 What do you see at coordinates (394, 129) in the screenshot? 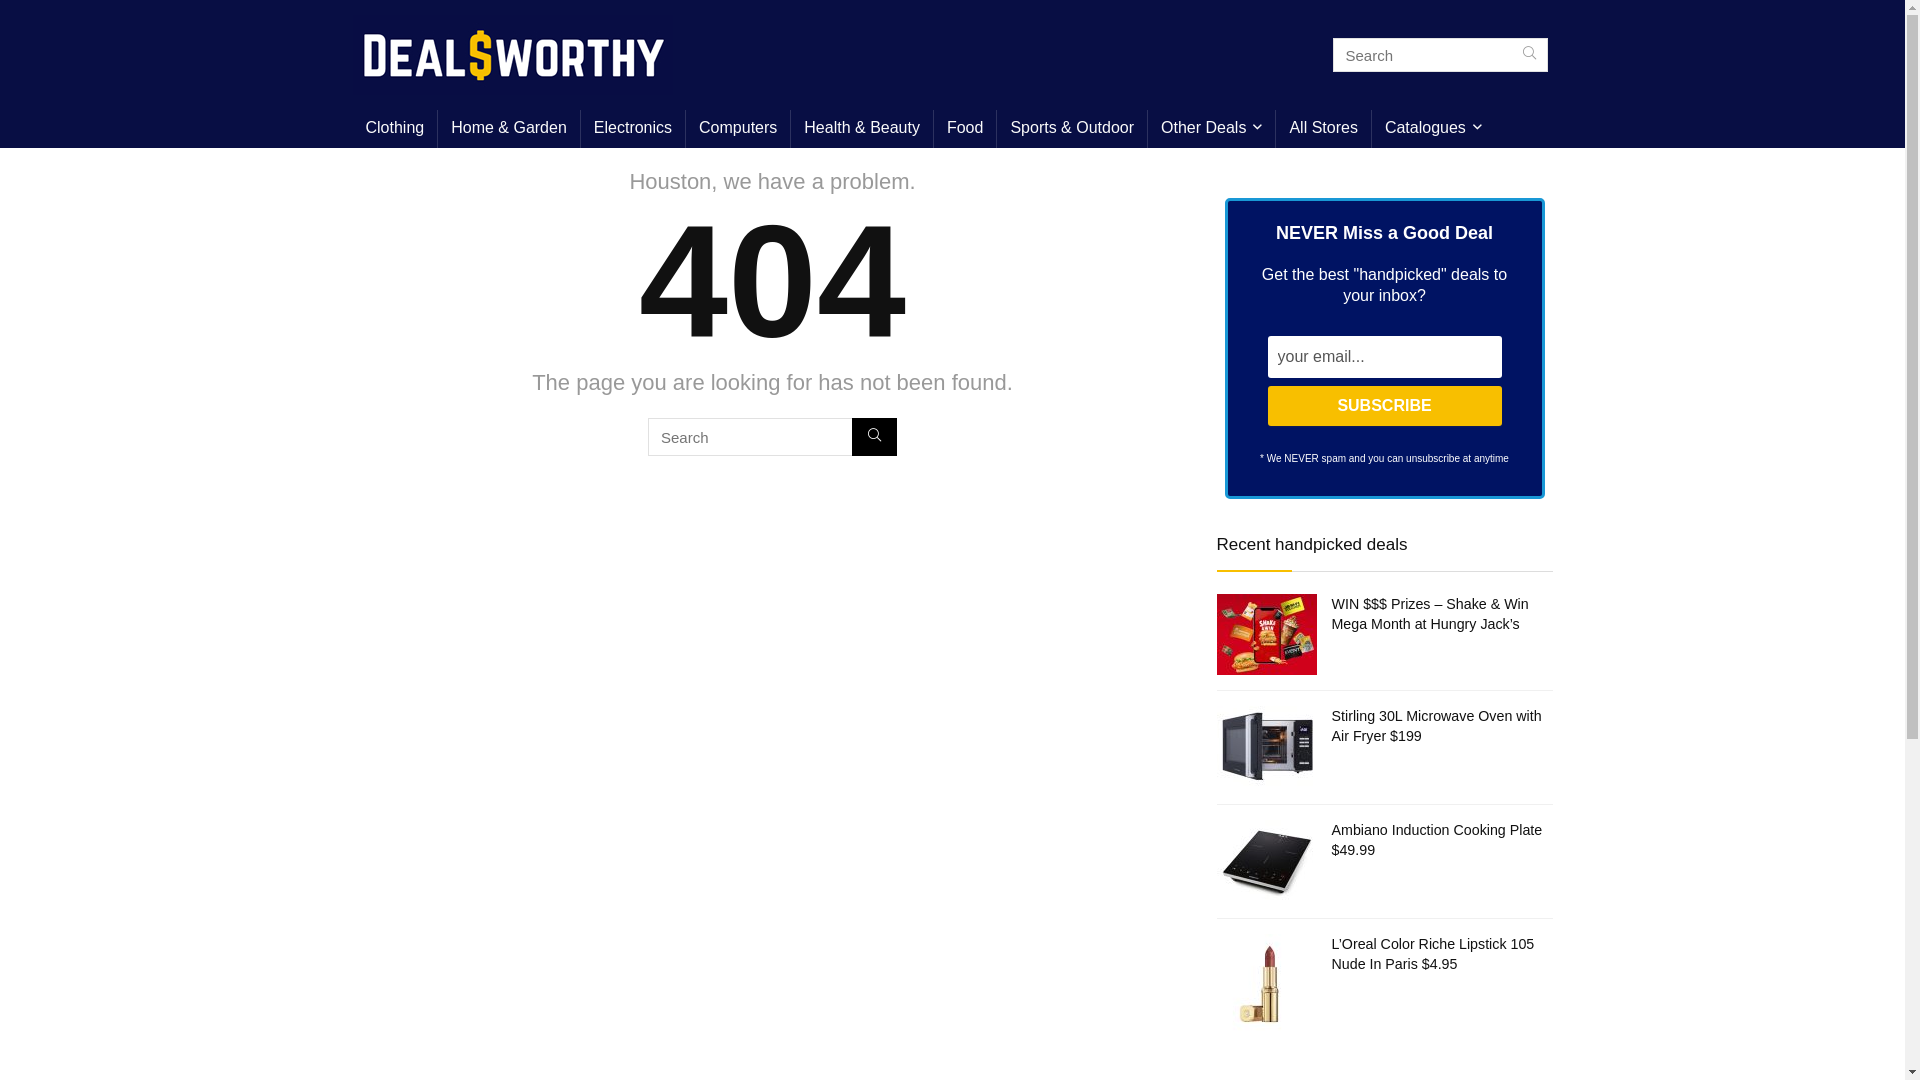
I see `Clothing` at bounding box center [394, 129].